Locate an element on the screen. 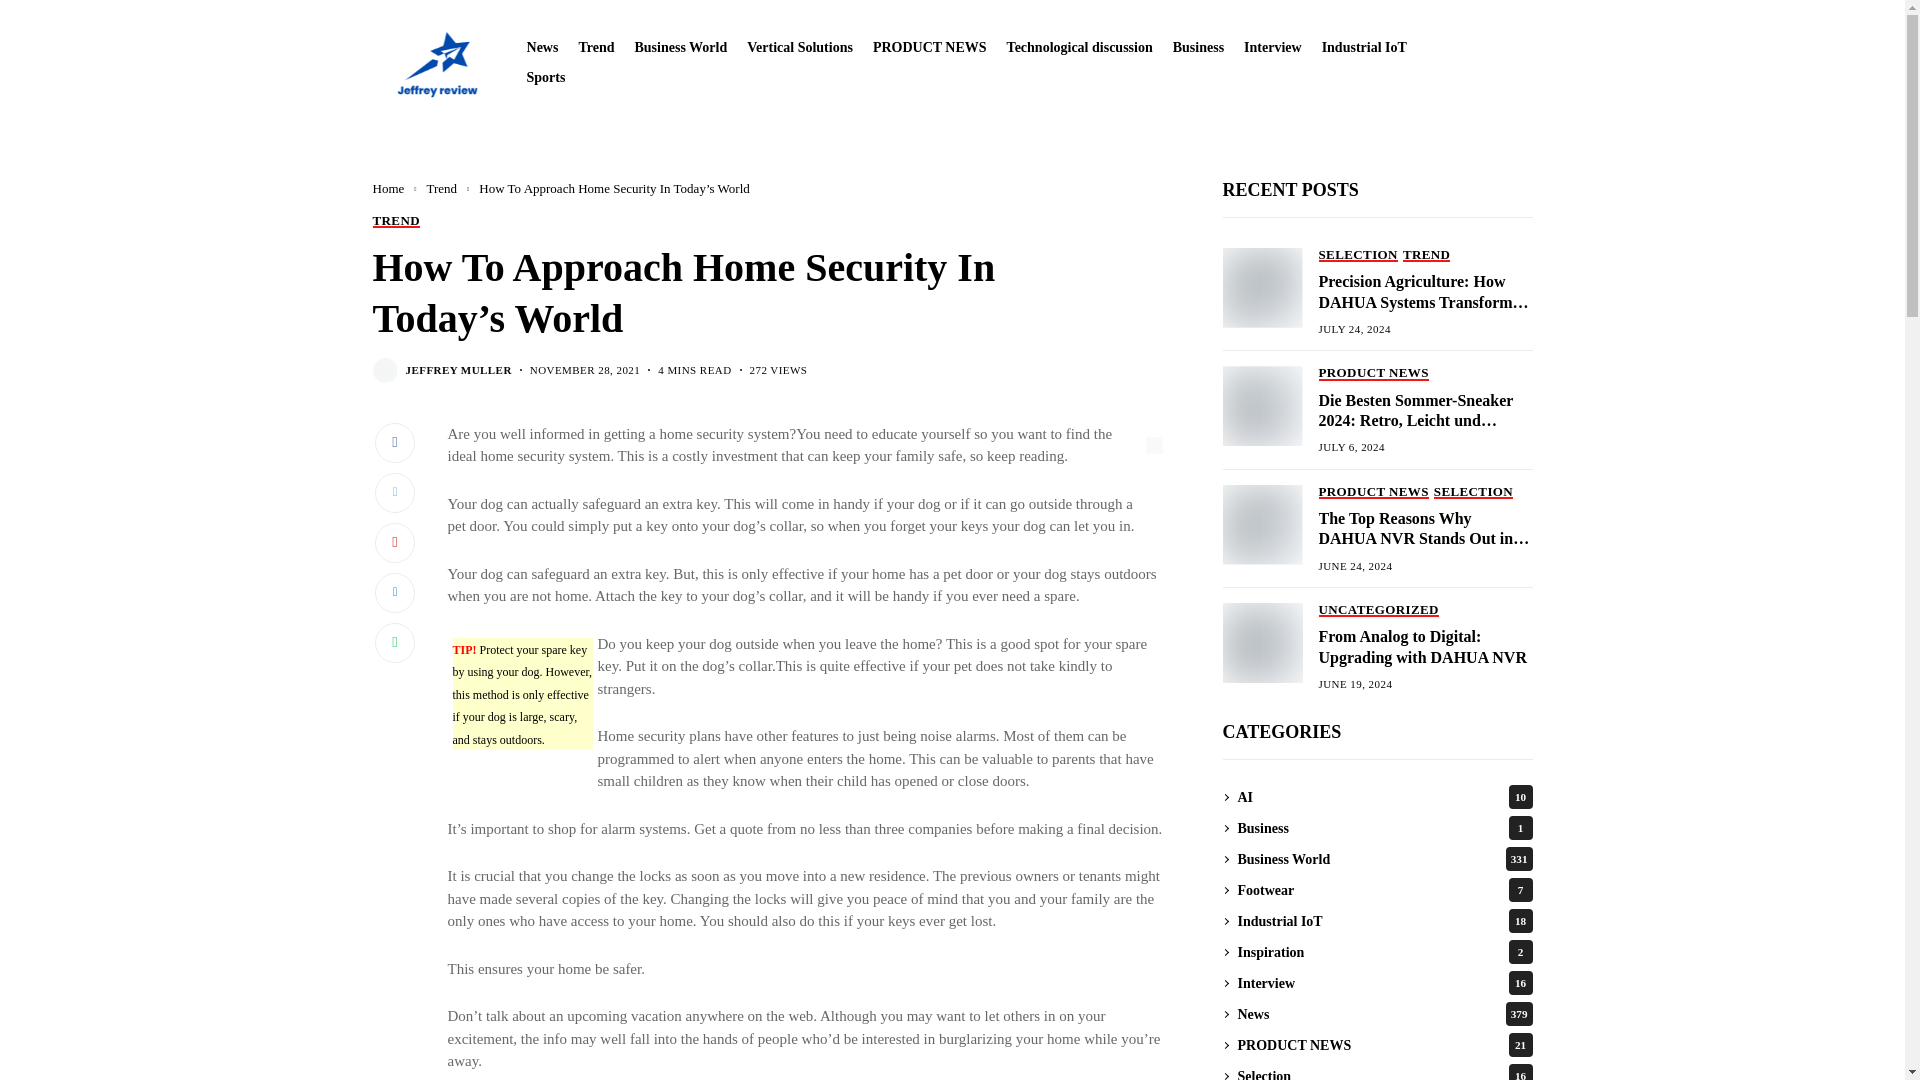  Business is located at coordinates (1198, 47).